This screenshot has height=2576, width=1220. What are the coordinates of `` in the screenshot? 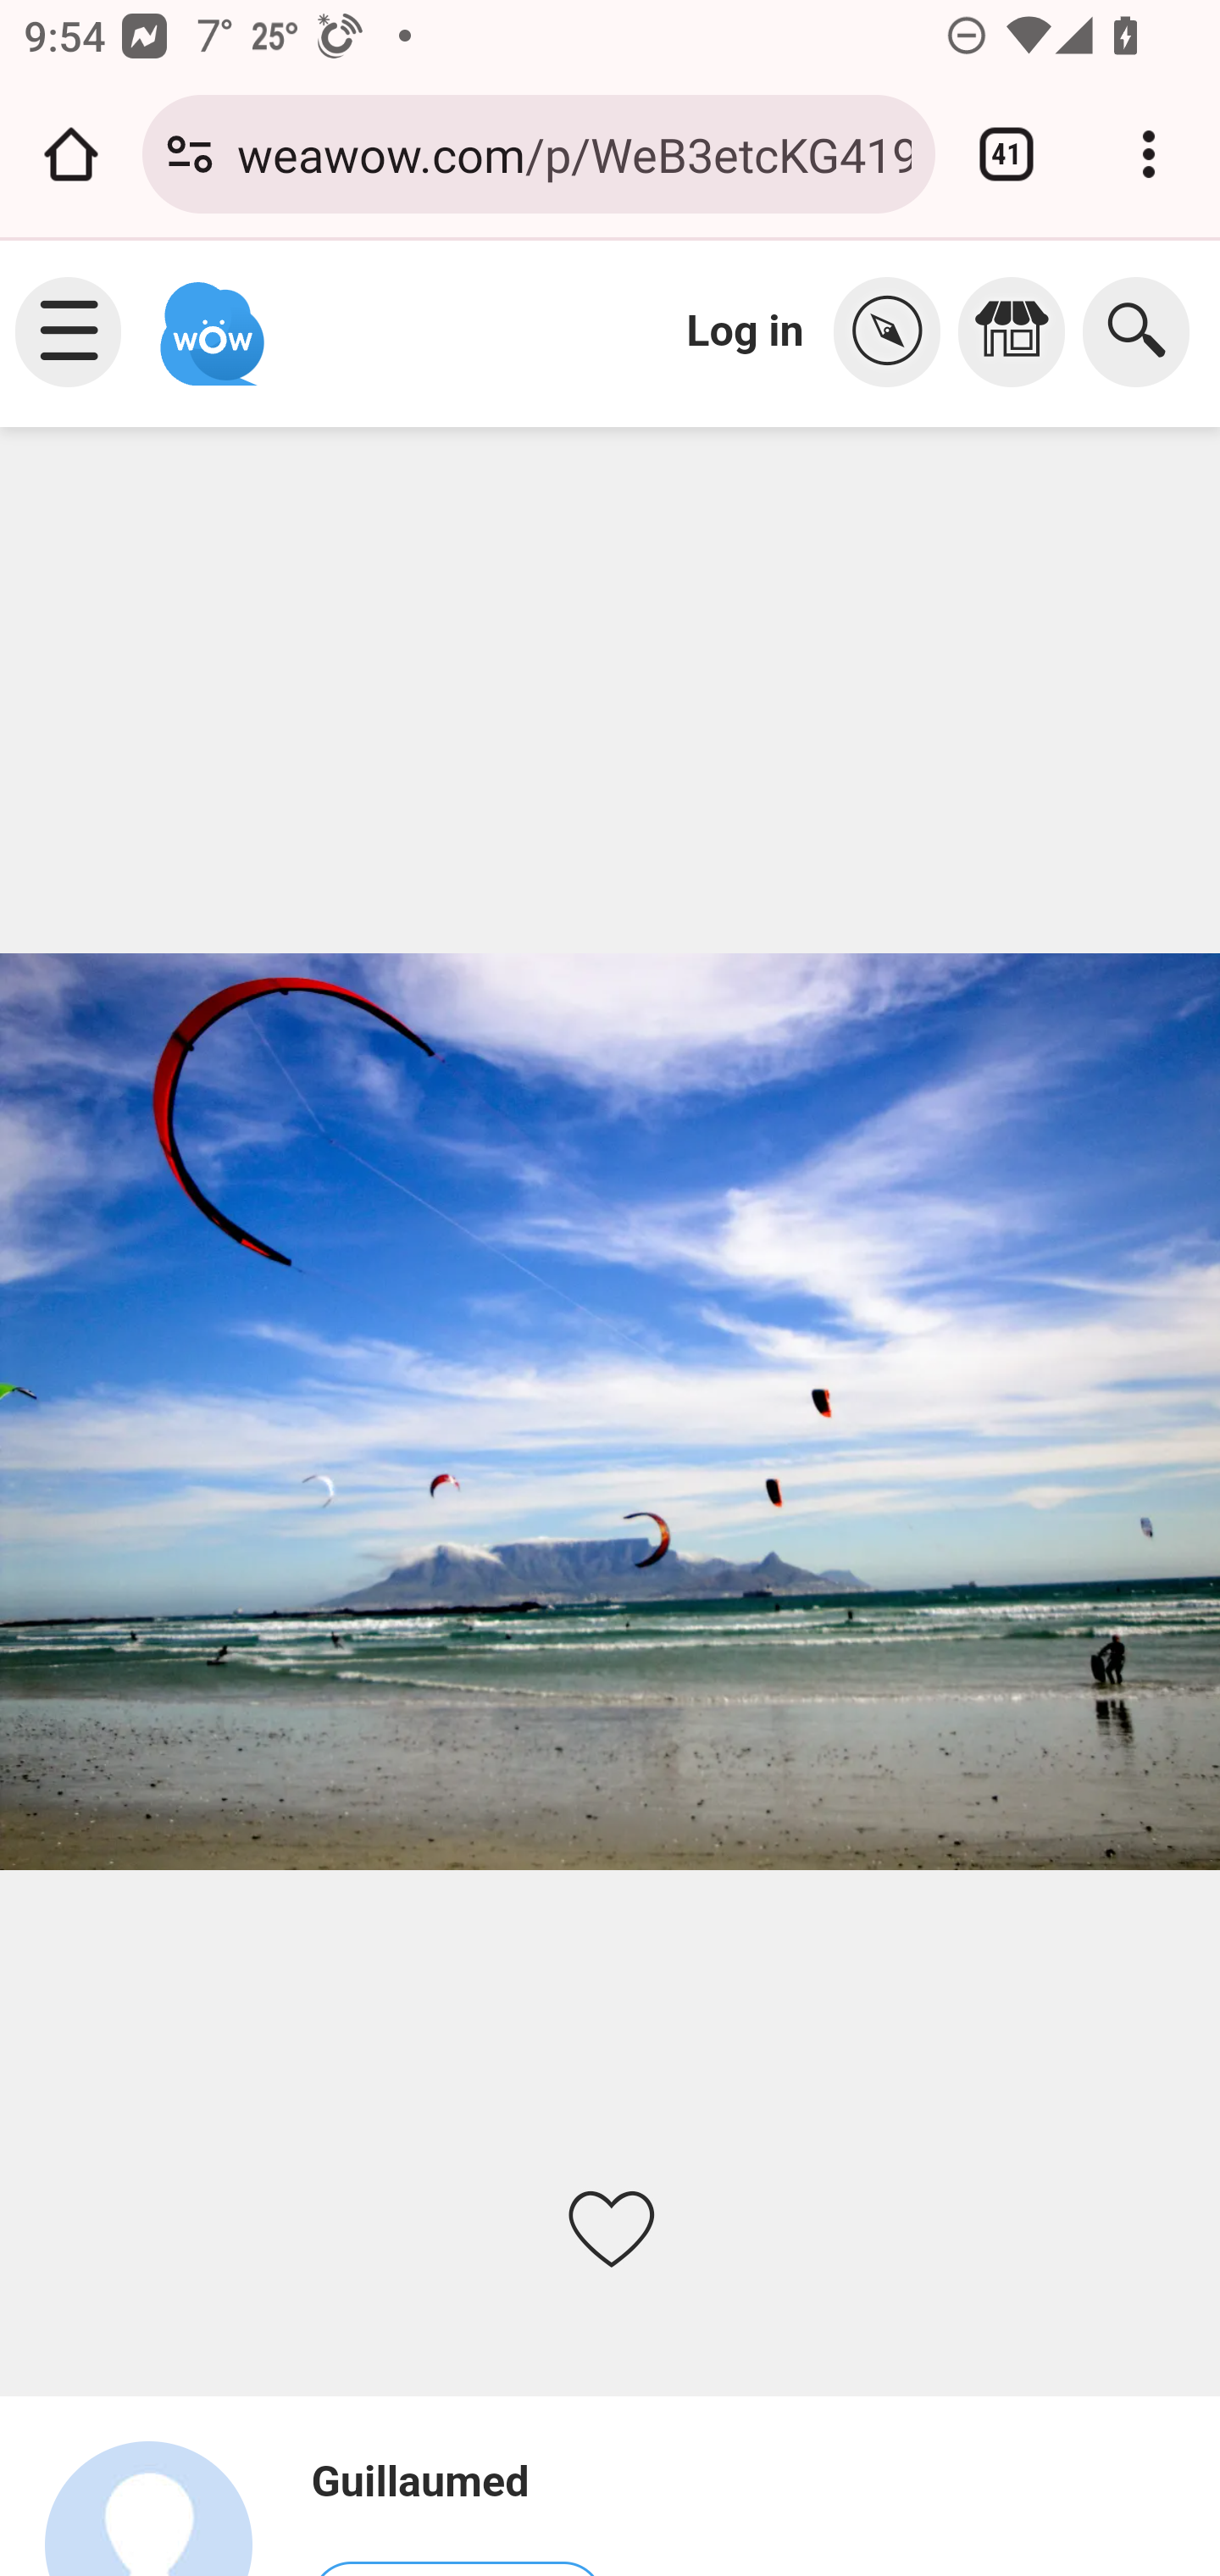 It's located at (1020, 332).